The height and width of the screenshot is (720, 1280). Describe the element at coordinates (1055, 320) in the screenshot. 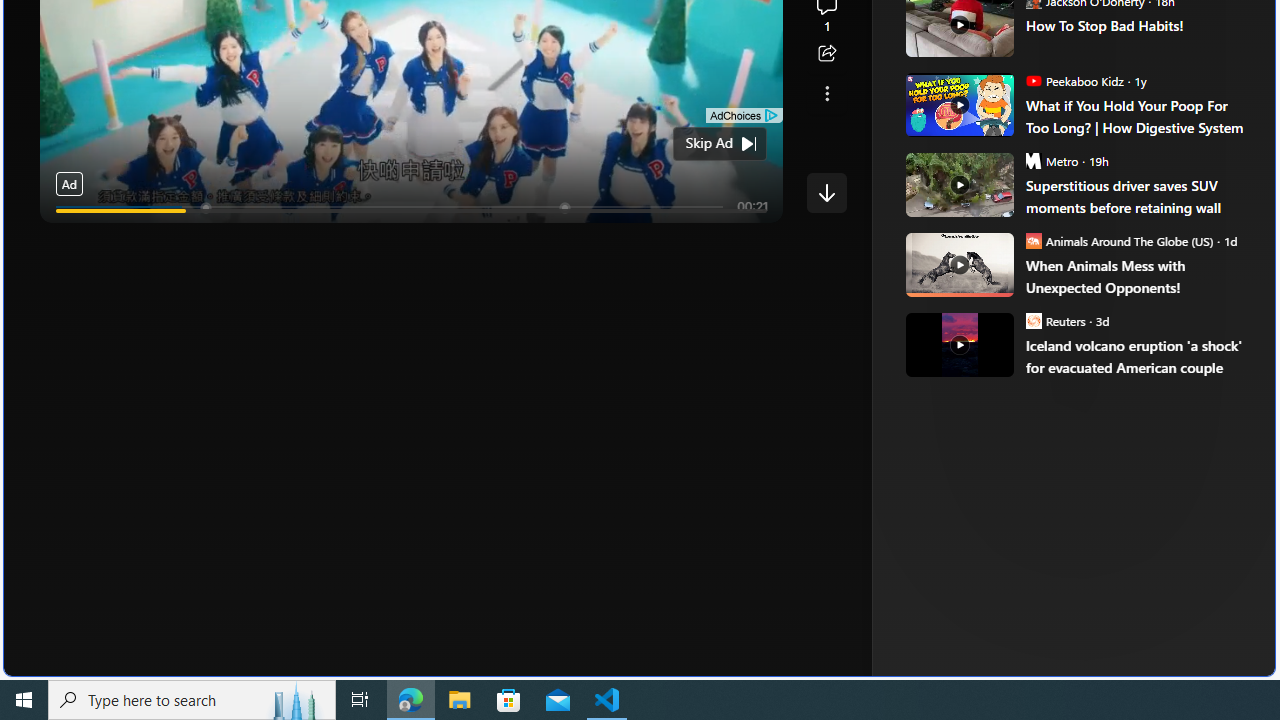

I see `Reuters Reuters` at that location.